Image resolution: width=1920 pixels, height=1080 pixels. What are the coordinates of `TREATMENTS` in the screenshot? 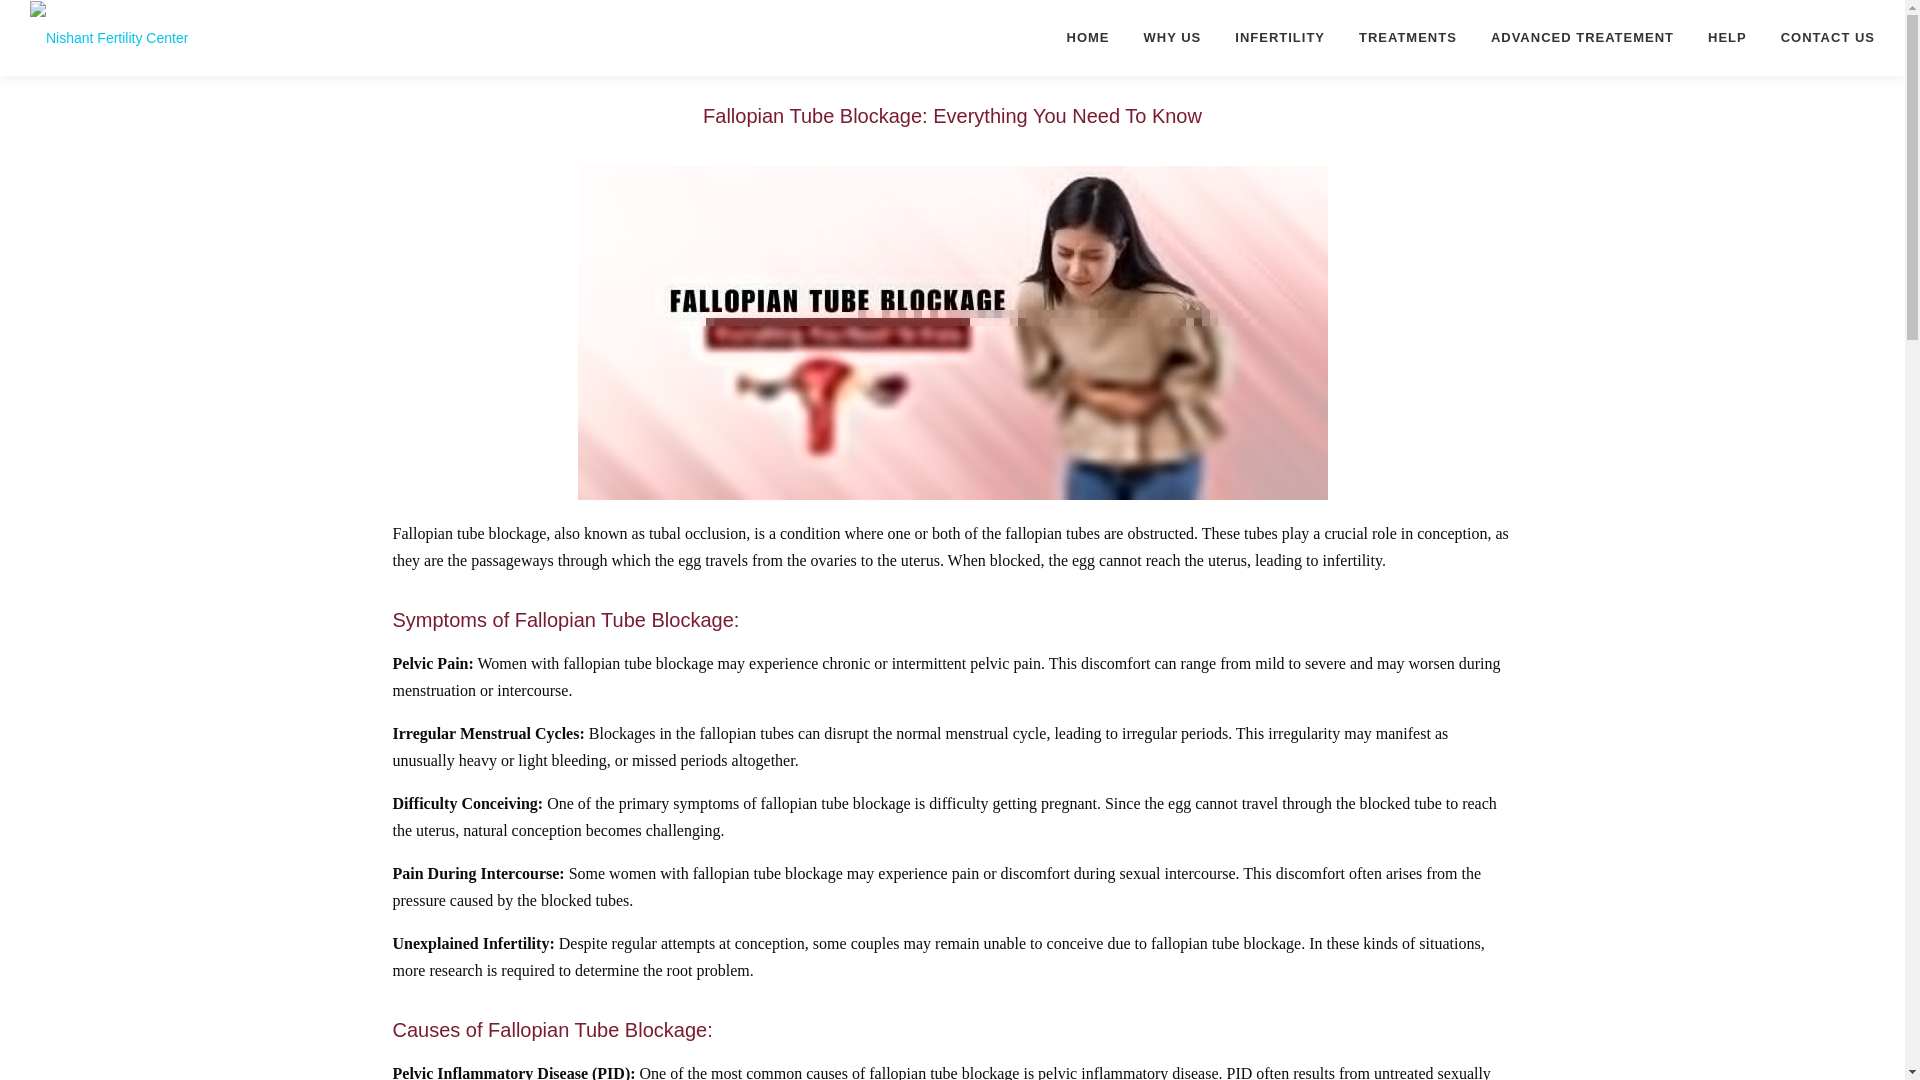 It's located at (1408, 37).